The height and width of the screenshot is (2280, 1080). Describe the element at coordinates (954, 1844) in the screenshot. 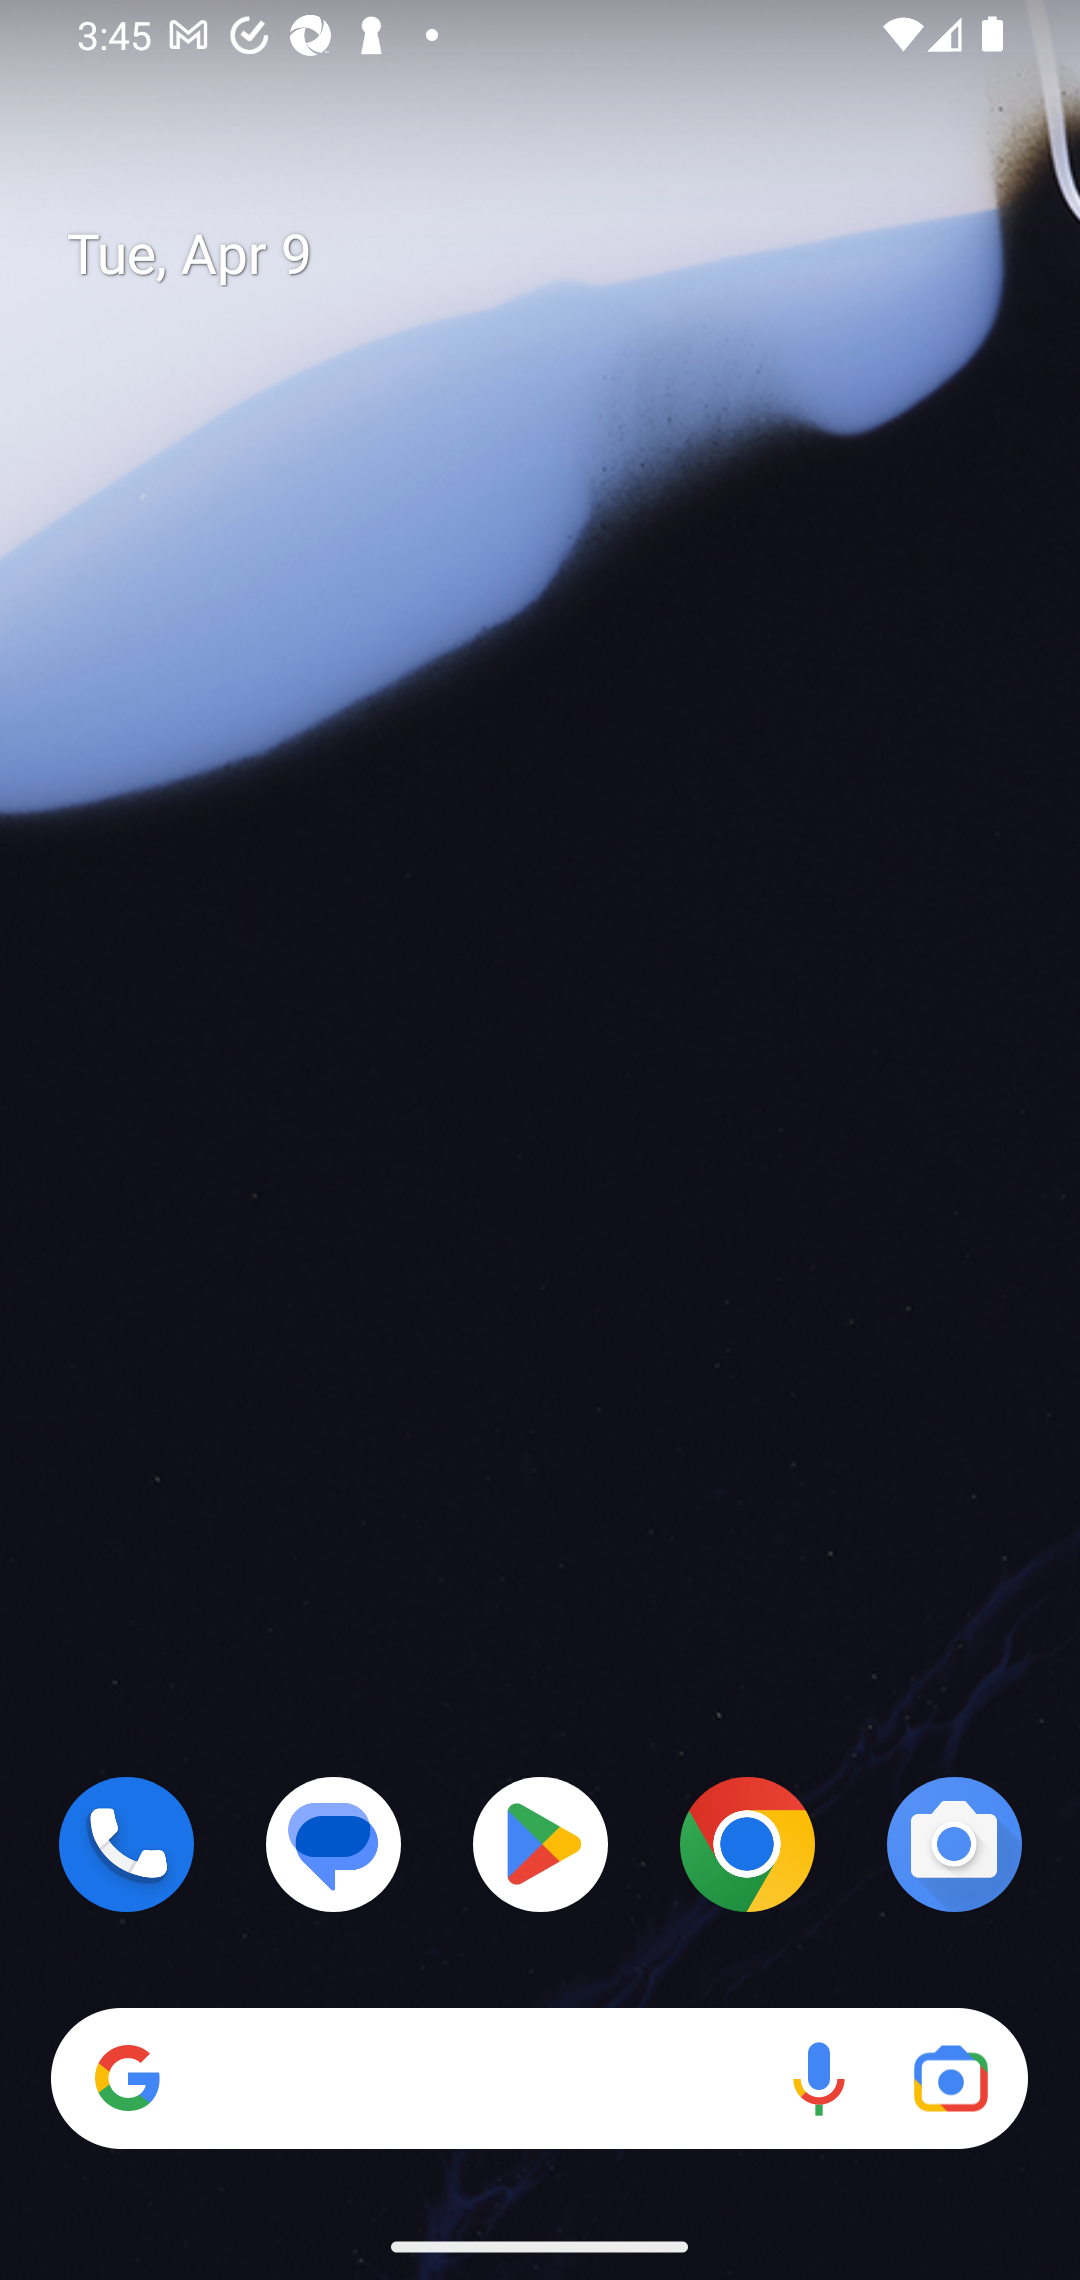

I see `Camera` at that location.